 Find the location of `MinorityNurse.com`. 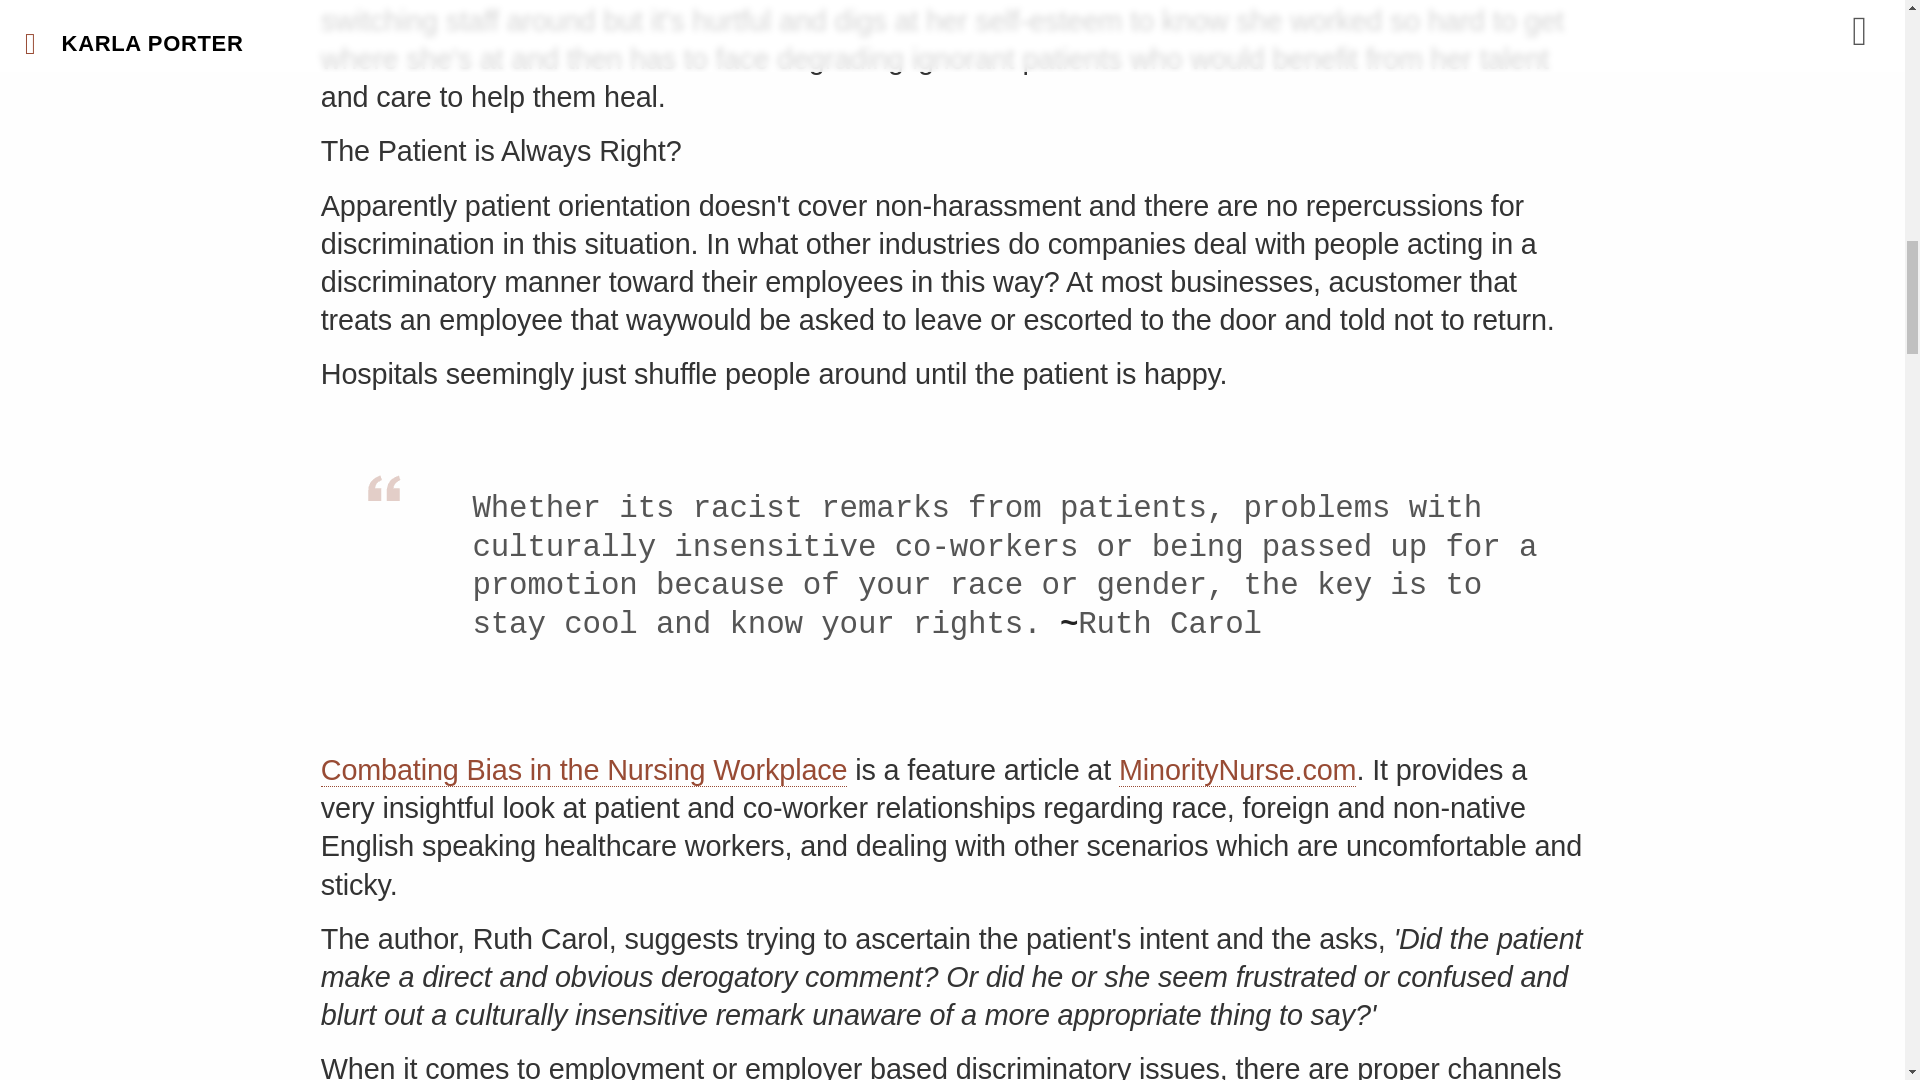

MinorityNurse.com is located at coordinates (1237, 770).